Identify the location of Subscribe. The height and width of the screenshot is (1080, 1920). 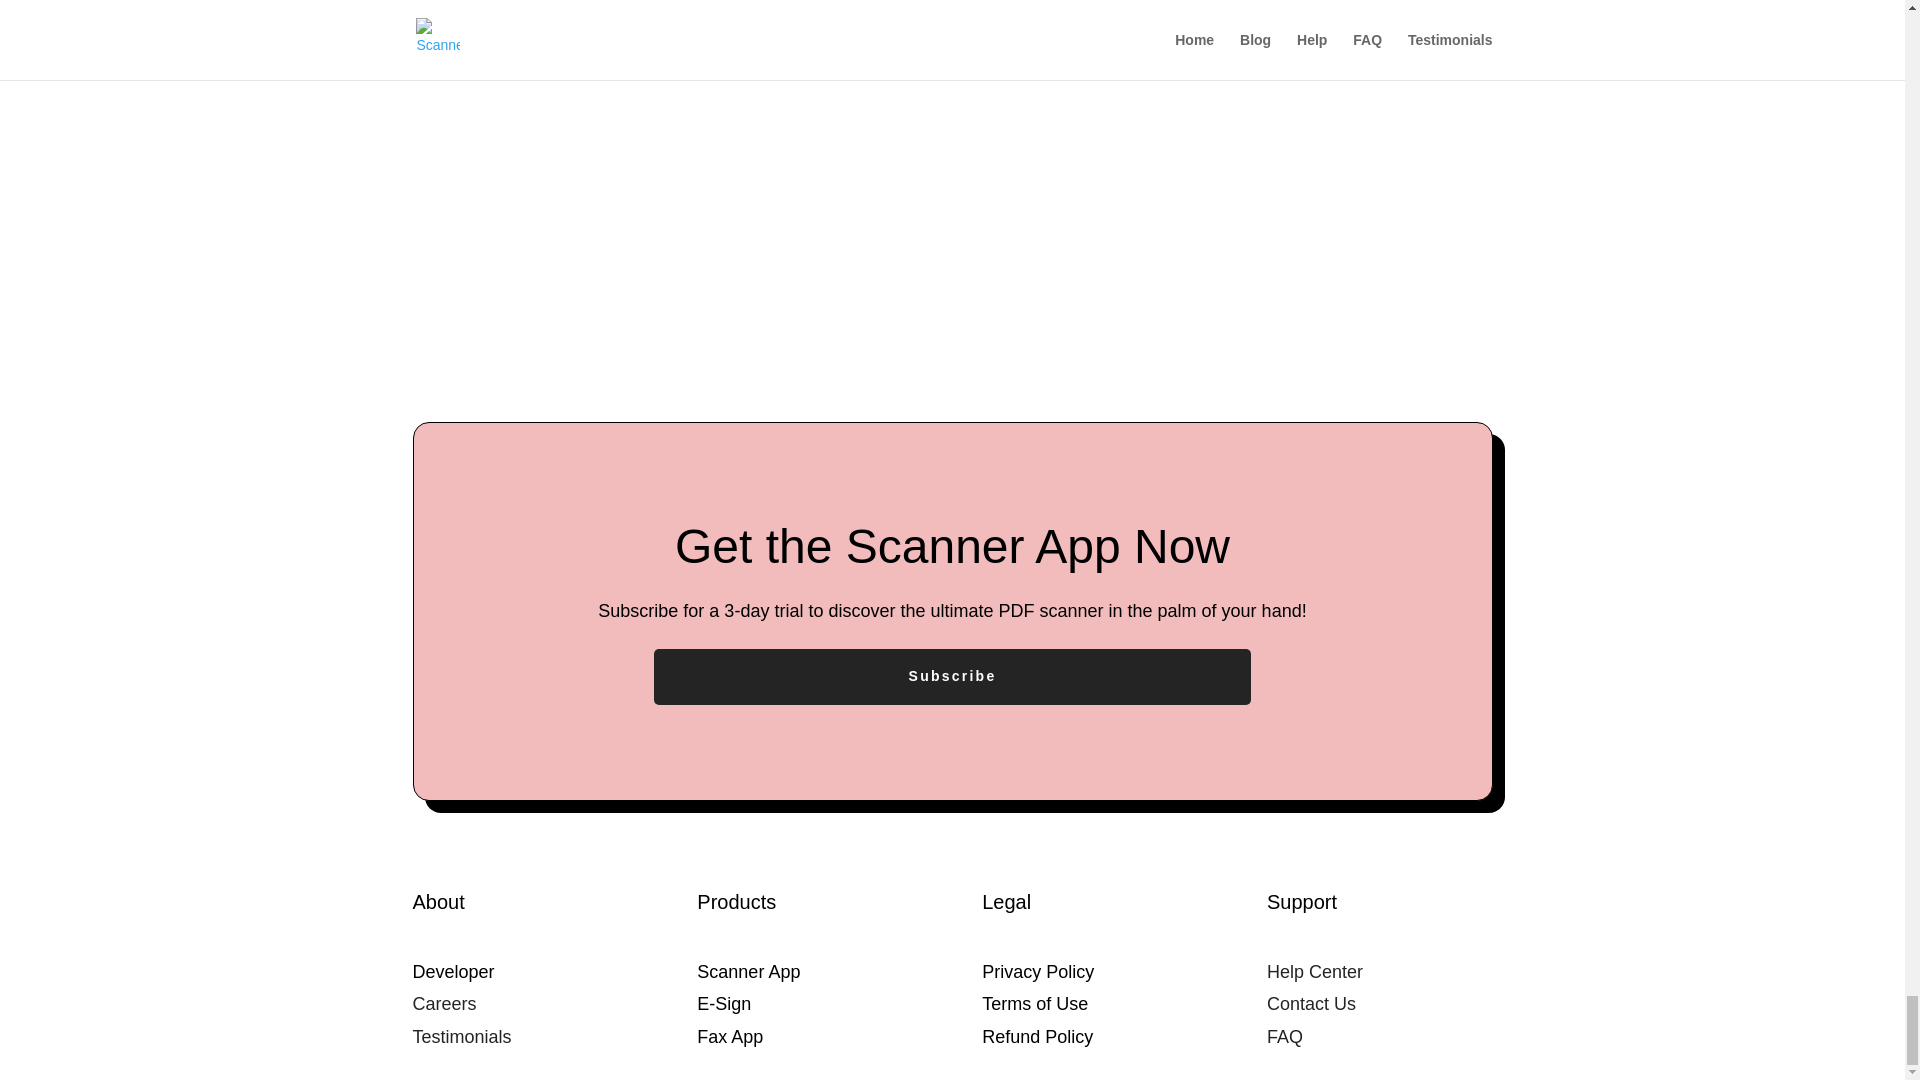
(952, 677).